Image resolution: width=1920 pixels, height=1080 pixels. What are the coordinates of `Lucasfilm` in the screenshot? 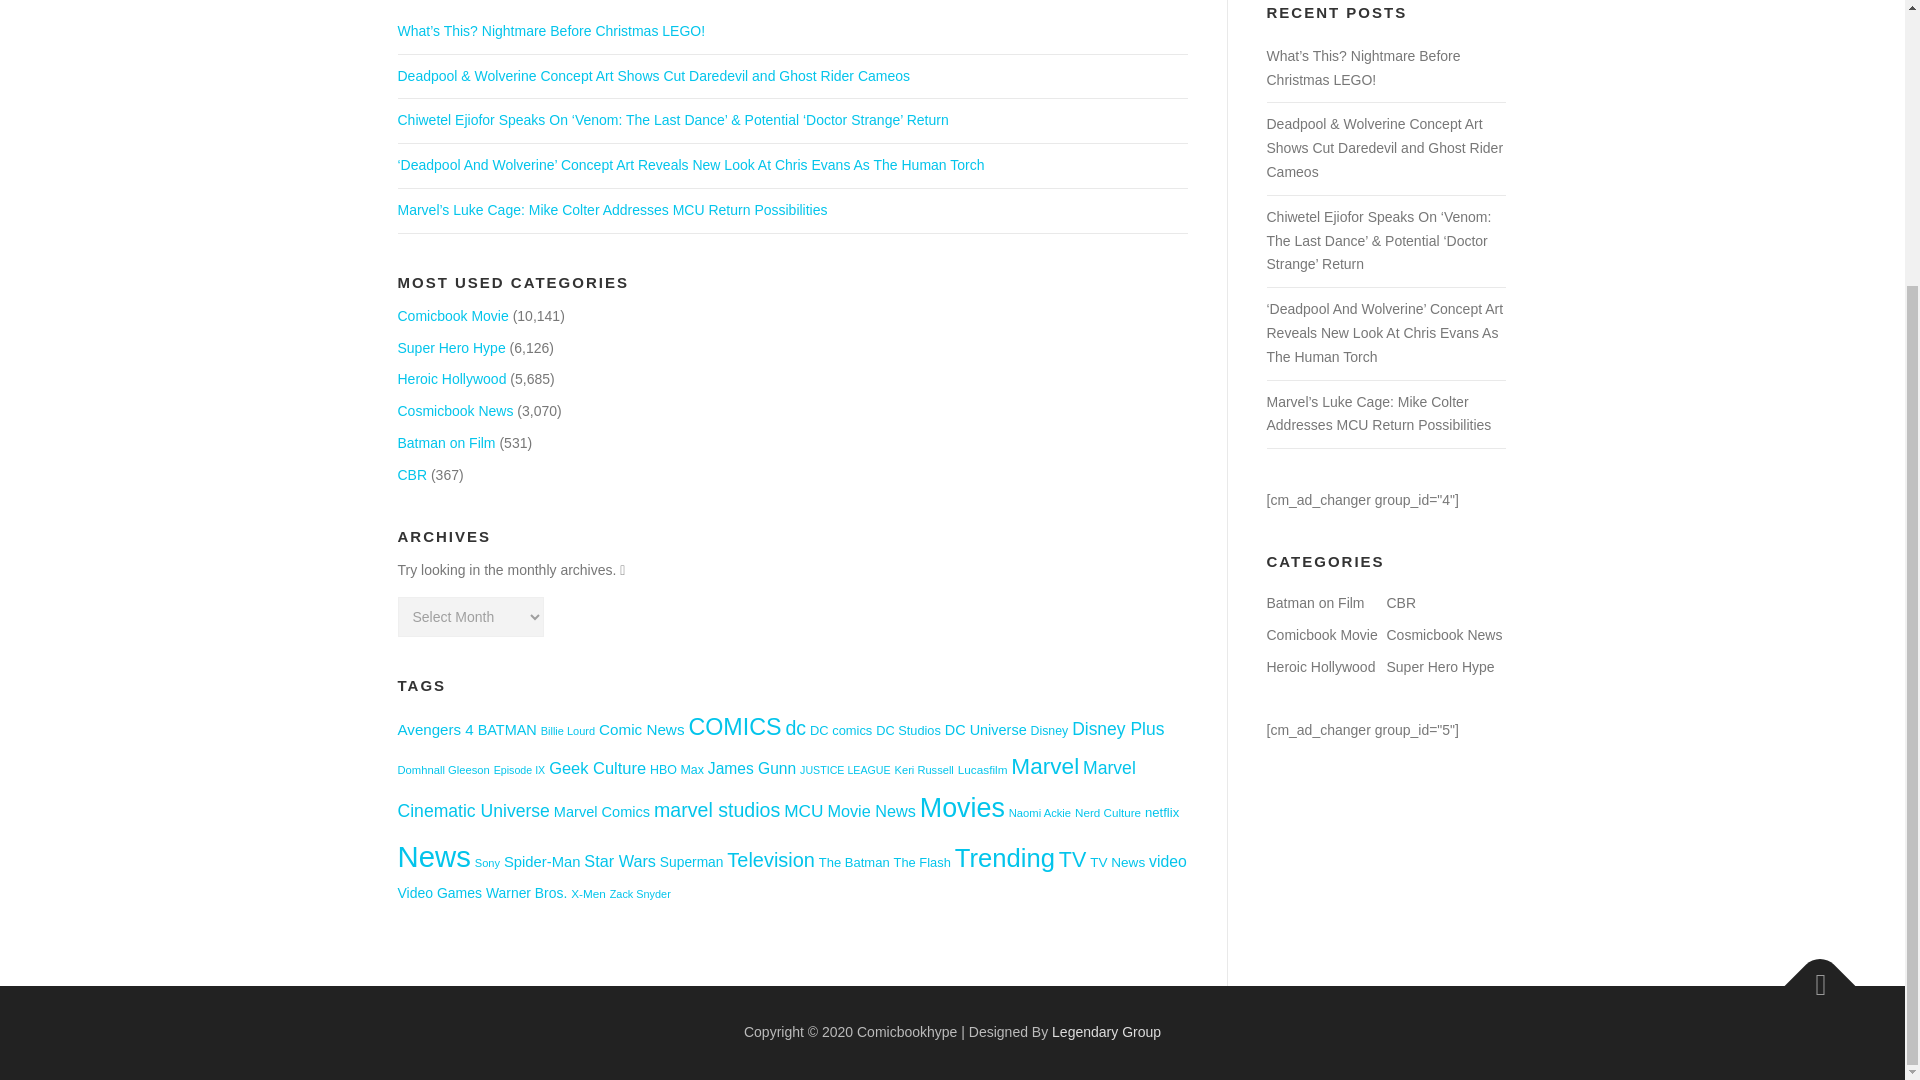 It's located at (983, 769).